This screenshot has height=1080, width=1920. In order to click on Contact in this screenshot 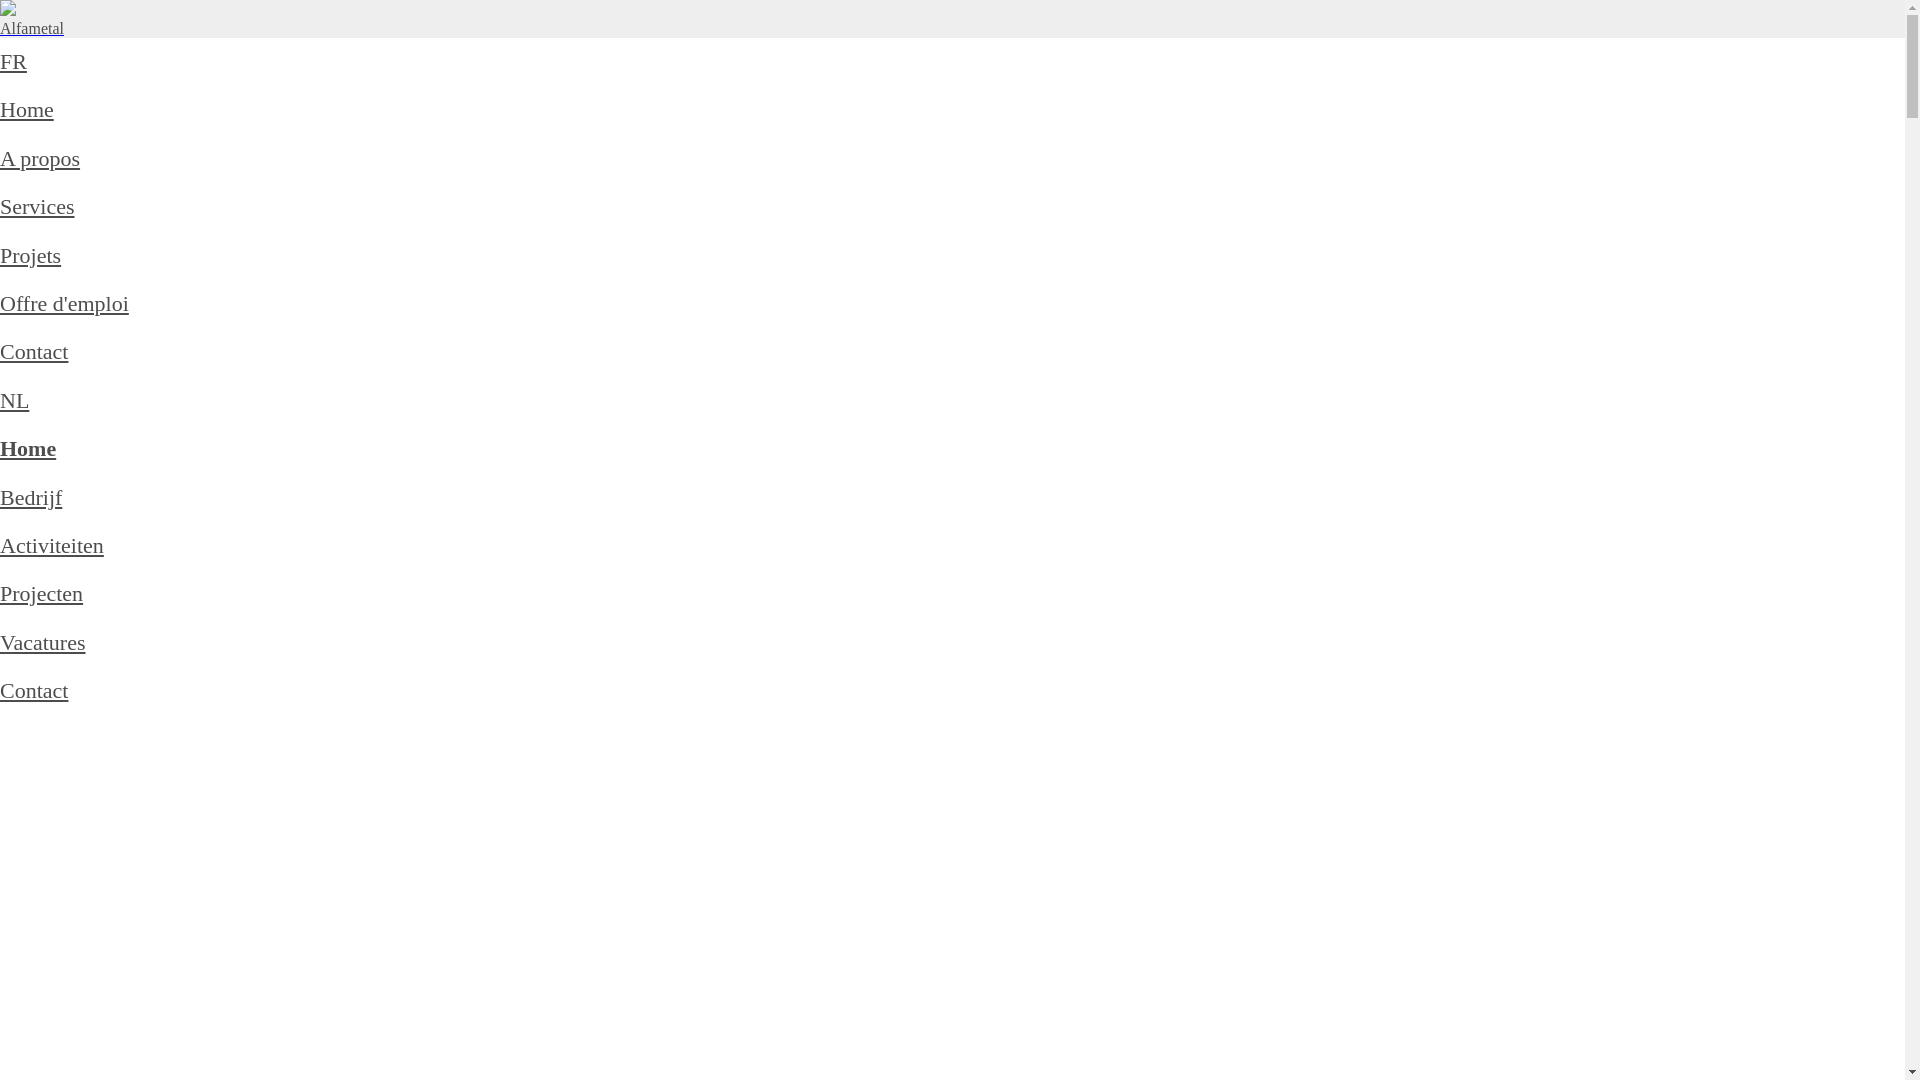, I will do `click(34, 352)`.